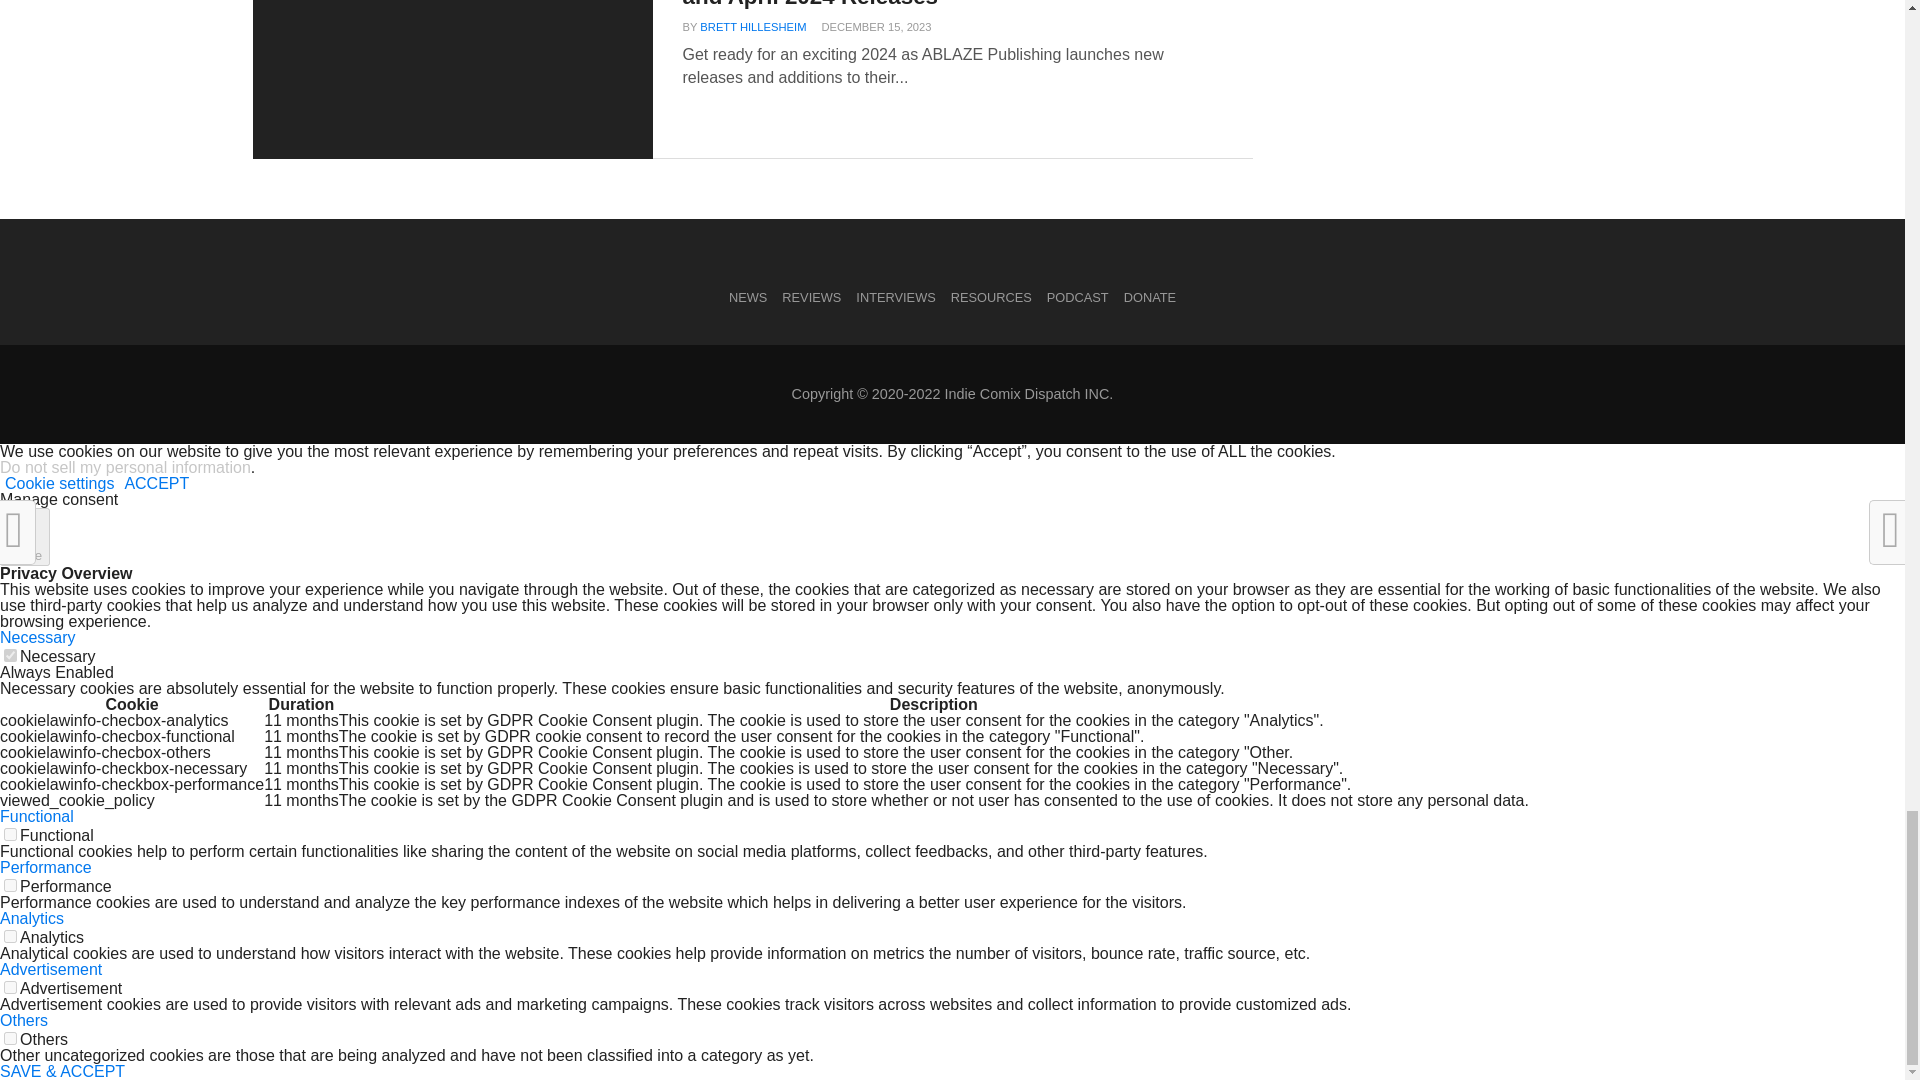 Image resolution: width=1920 pixels, height=1080 pixels. What do you see at coordinates (10, 1038) in the screenshot?
I see `on` at bounding box center [10, 1038].